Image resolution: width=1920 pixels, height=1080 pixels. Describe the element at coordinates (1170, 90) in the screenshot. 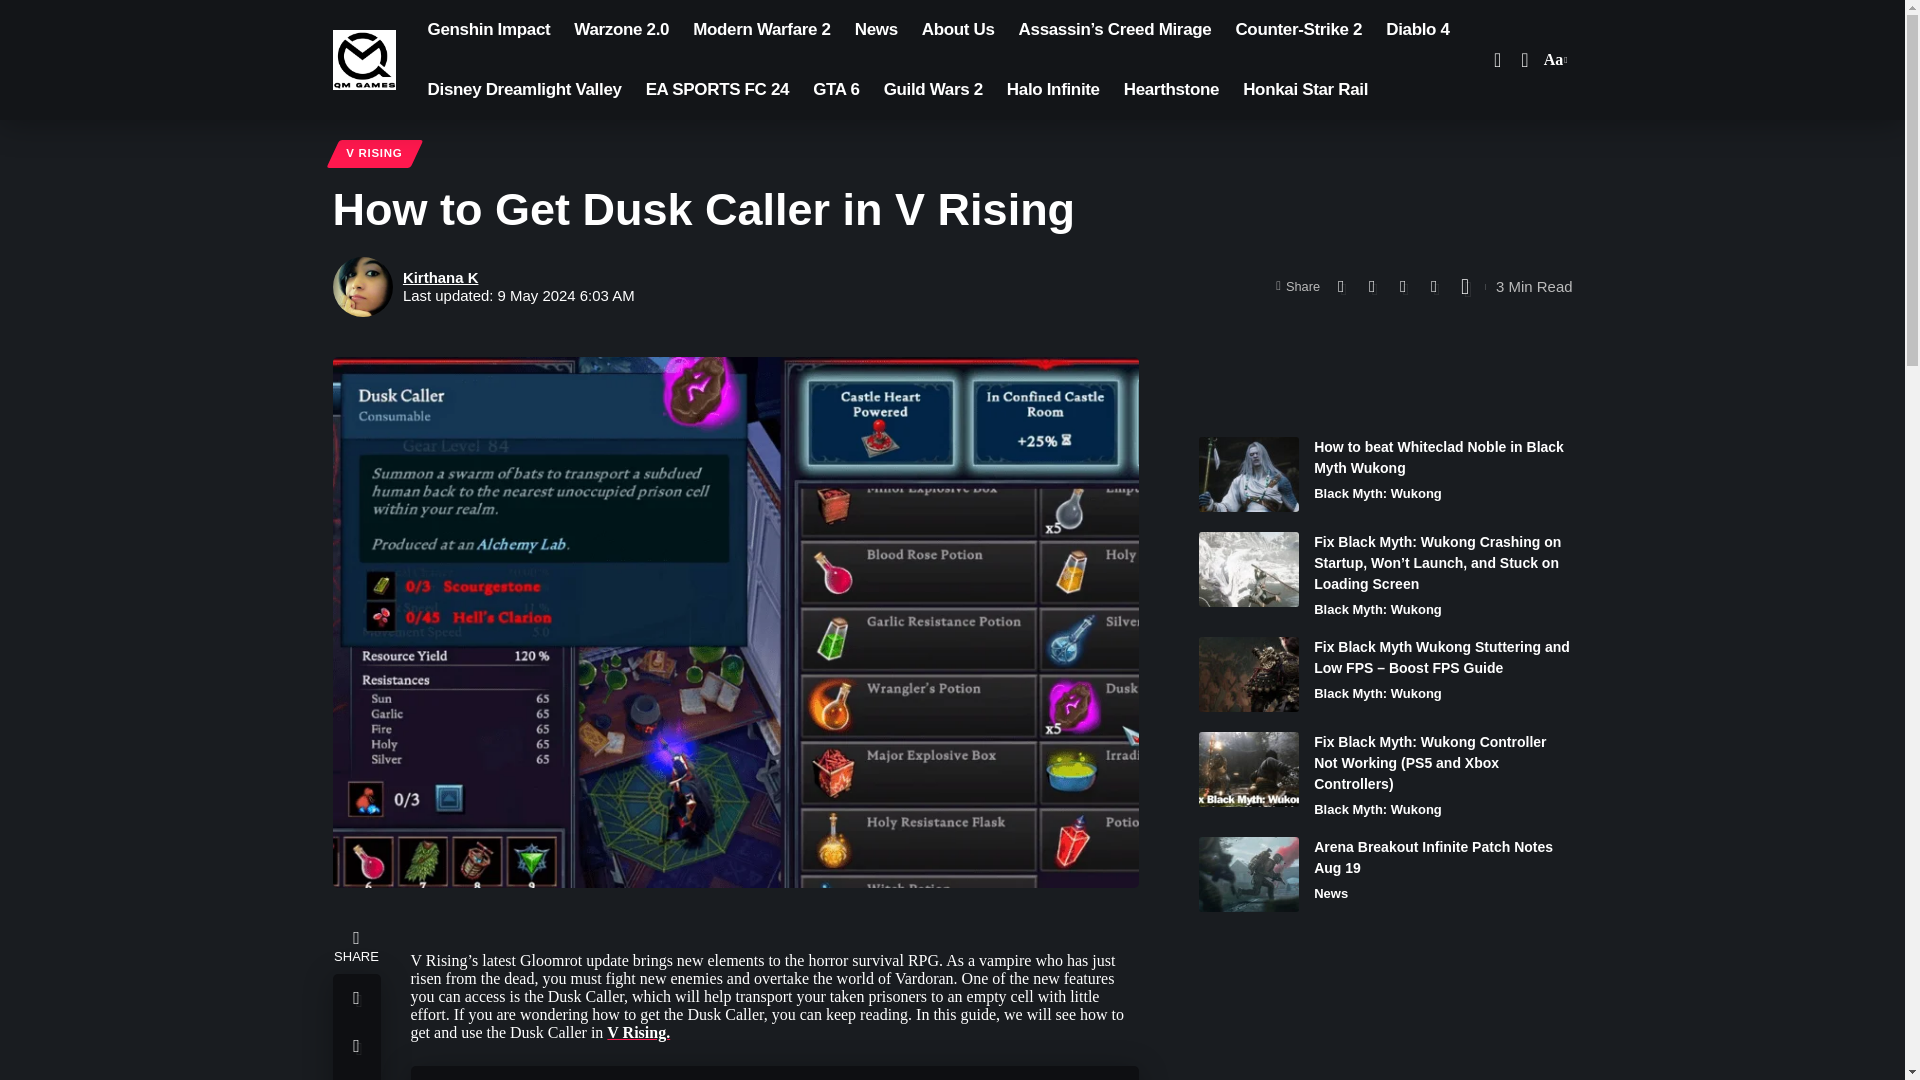

I see `Honkai Star Rail` at that location.